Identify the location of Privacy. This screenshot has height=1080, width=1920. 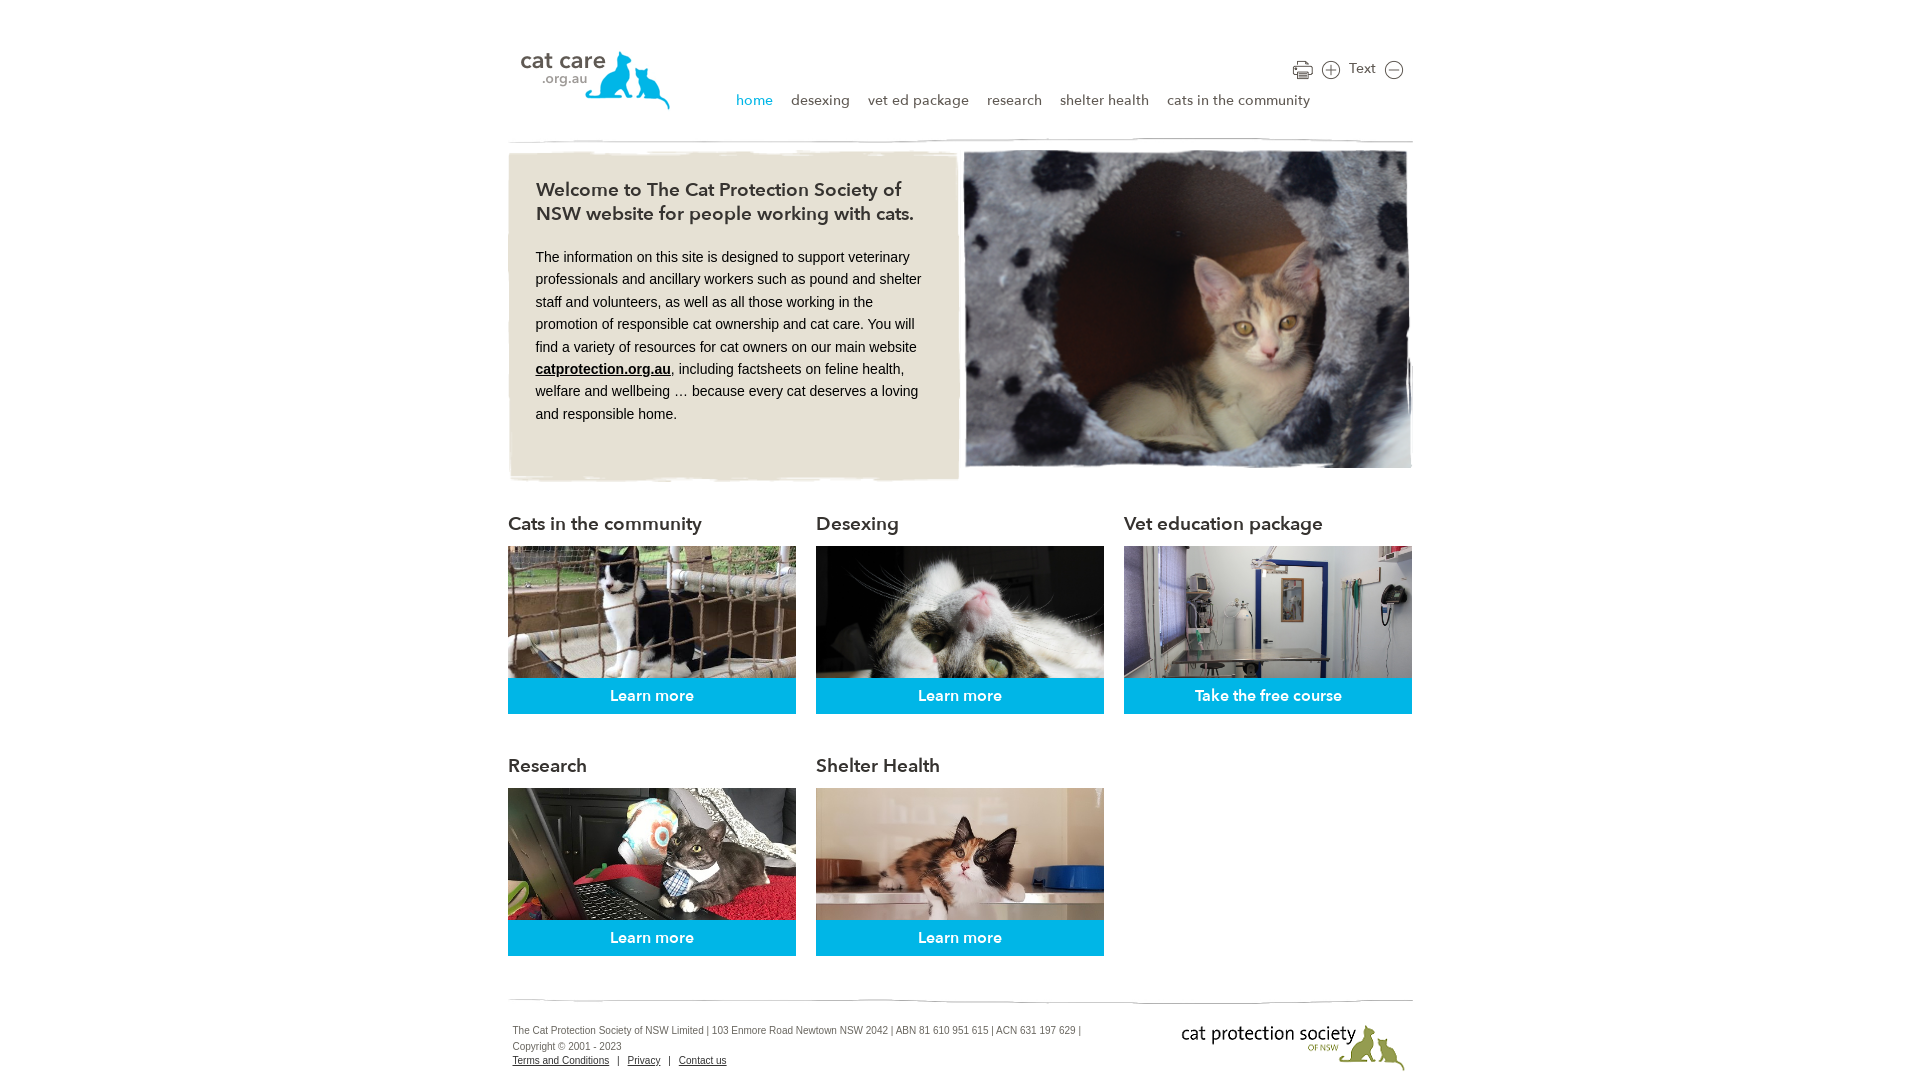
(644, 1060).